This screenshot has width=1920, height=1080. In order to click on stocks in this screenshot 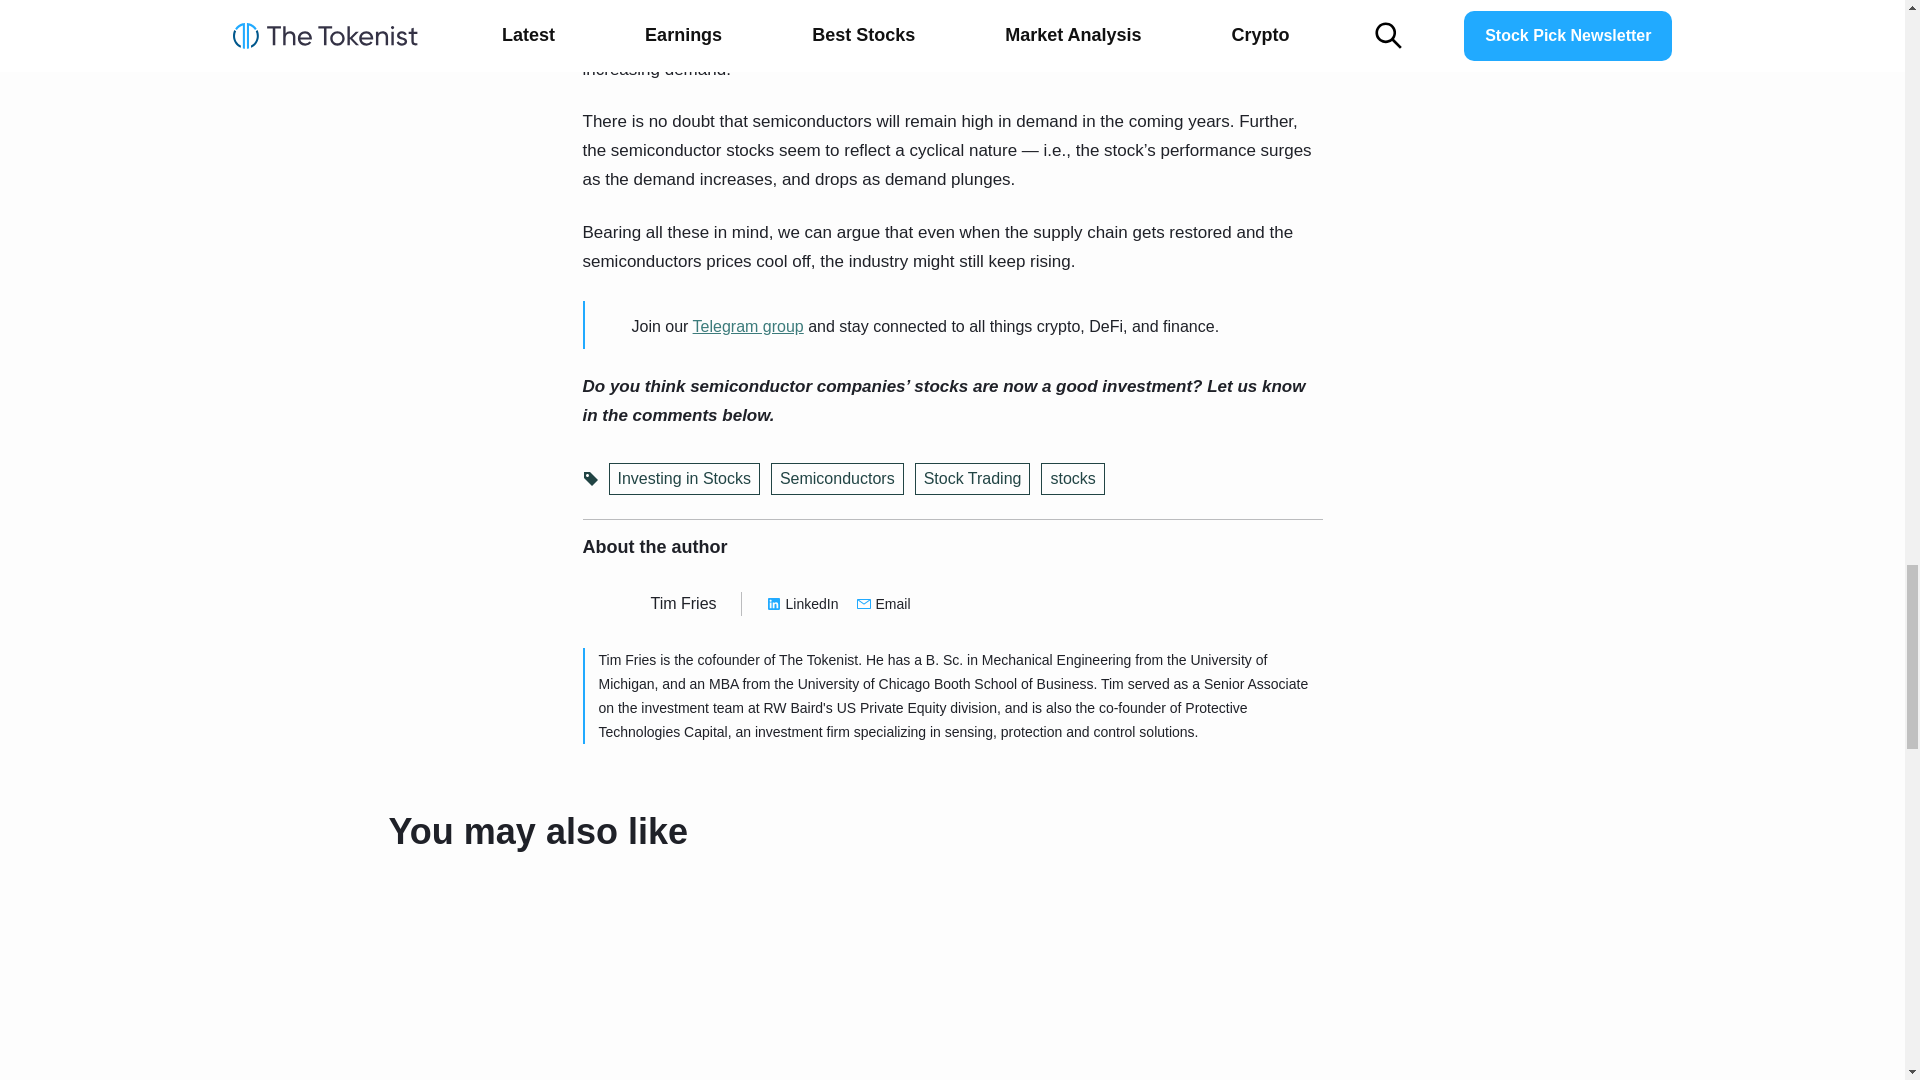, I will do `click(1072, 478)`.